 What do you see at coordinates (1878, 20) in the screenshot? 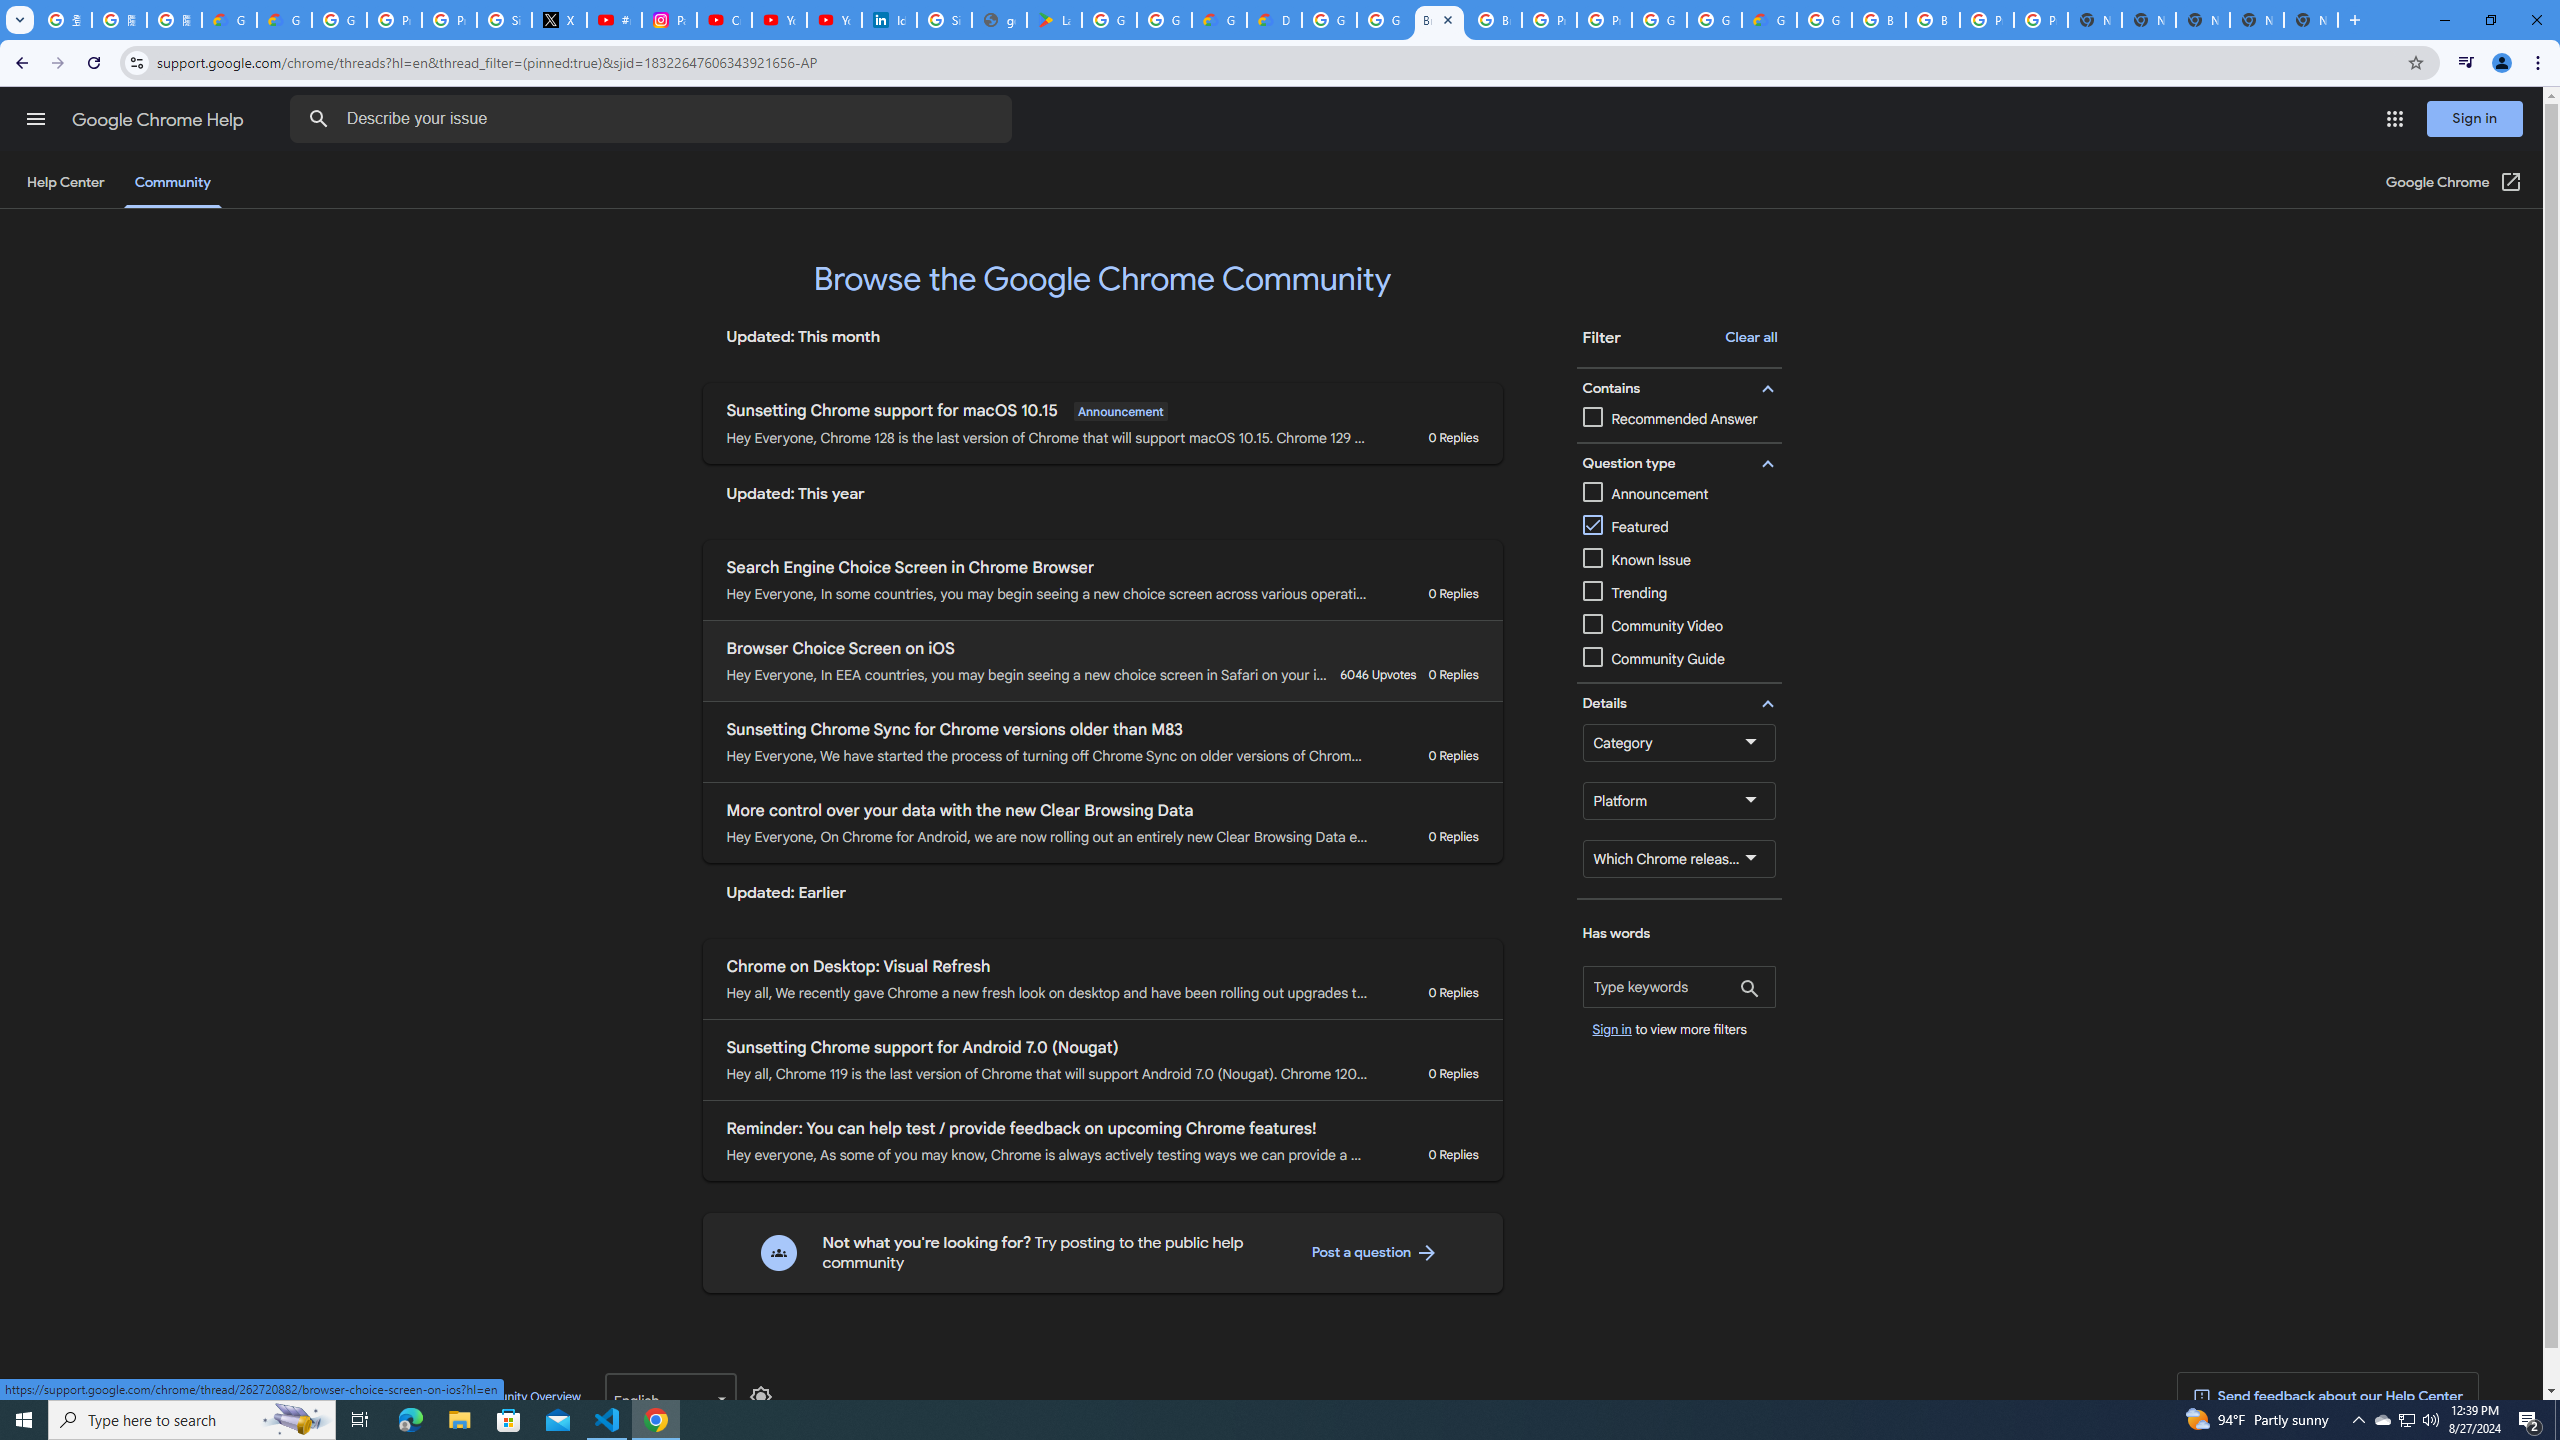
I see `Browse Chrome as a guest - Computer - Google Chrome Help` at bounding box center [1878, 20].